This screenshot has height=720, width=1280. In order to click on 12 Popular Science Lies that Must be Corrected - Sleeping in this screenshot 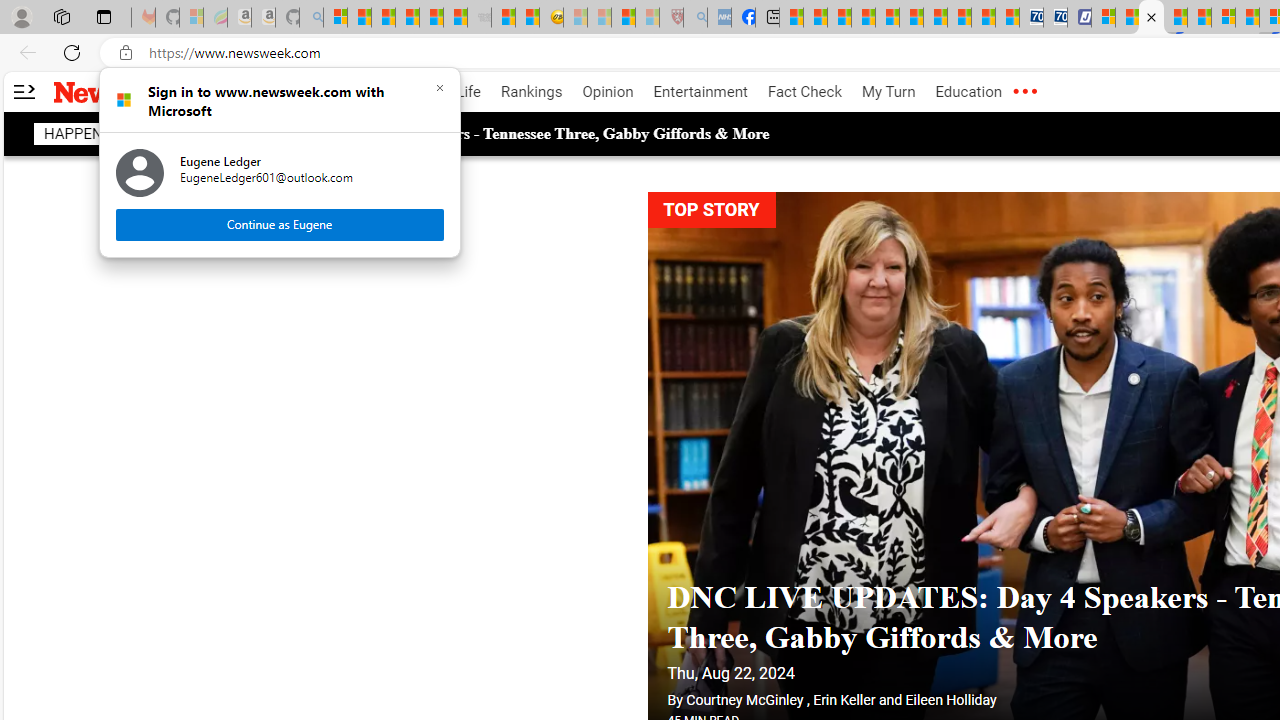, I will do `click(648, 18)`.